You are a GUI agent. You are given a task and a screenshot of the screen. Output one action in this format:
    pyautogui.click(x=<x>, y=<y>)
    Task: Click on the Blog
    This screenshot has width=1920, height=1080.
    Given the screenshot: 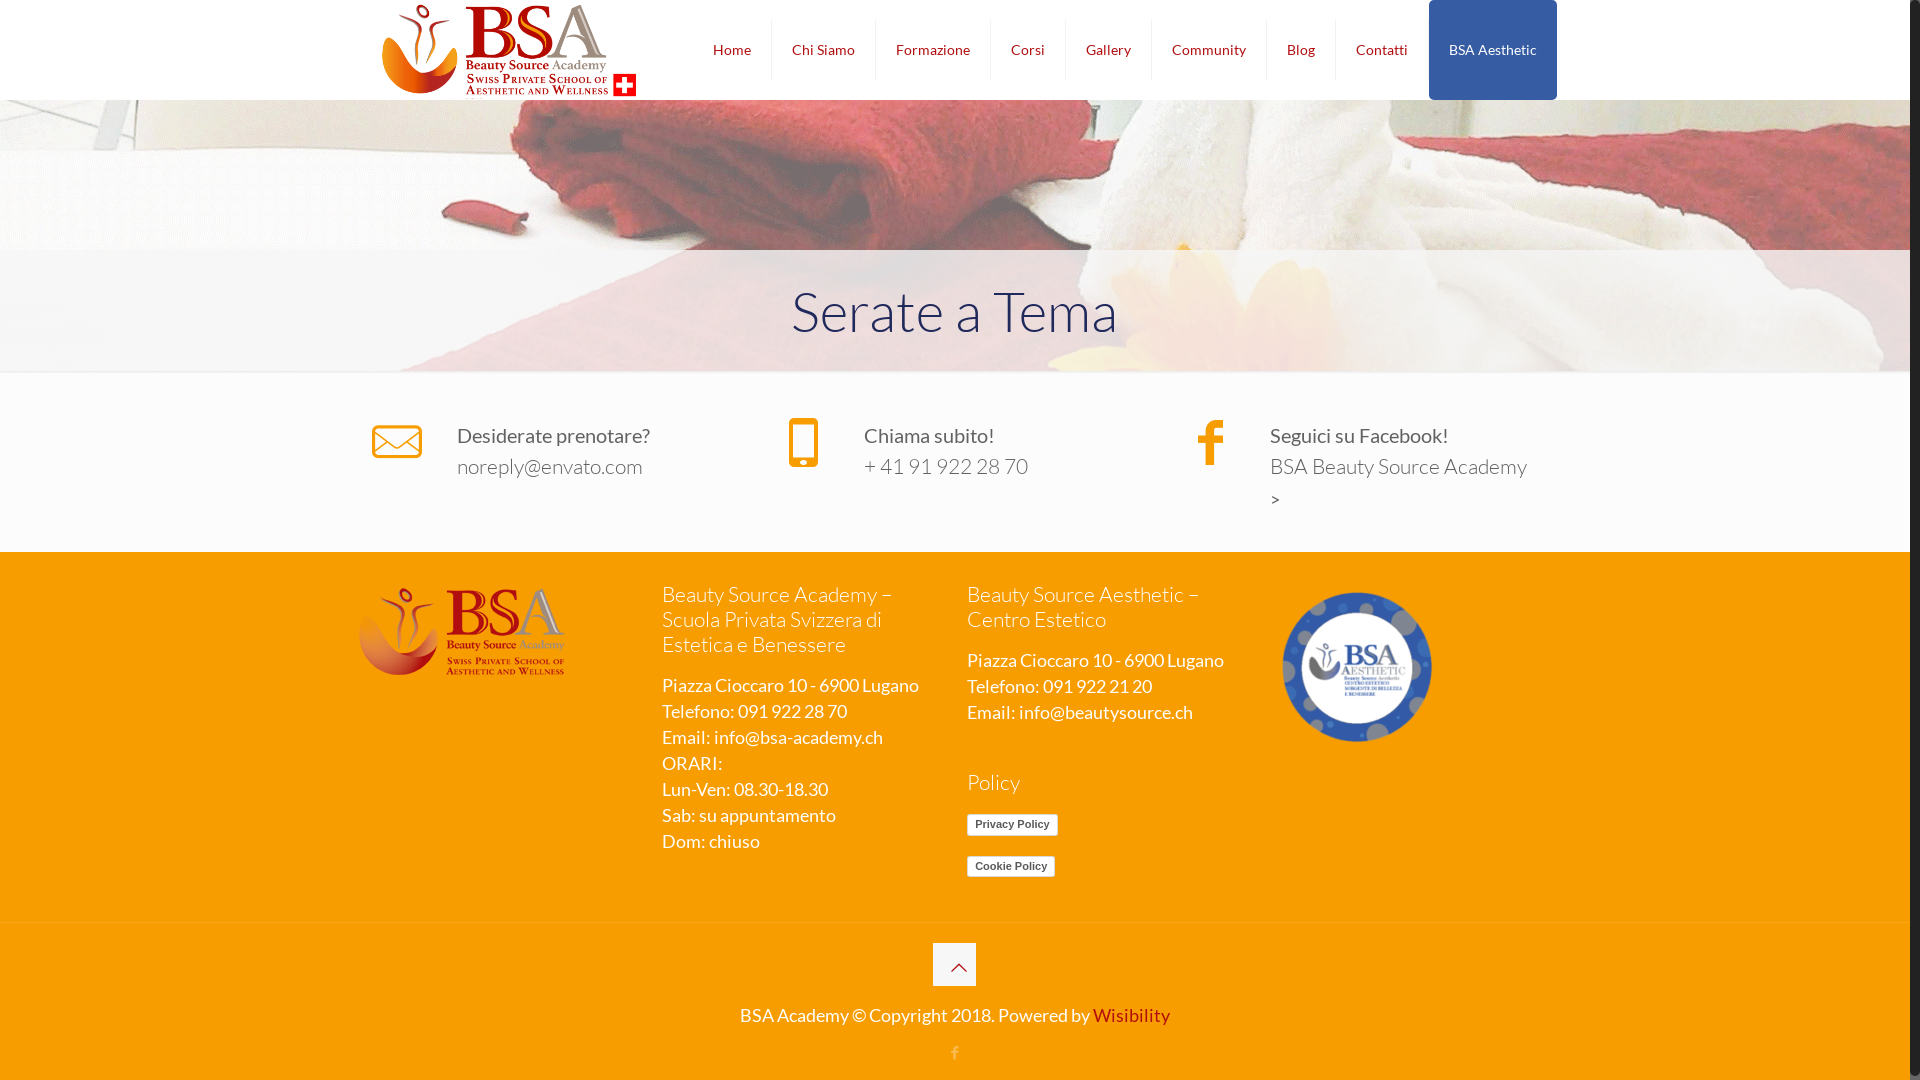 What is the action you would take?
    pyautogui.click(x=1302, y=50)
    